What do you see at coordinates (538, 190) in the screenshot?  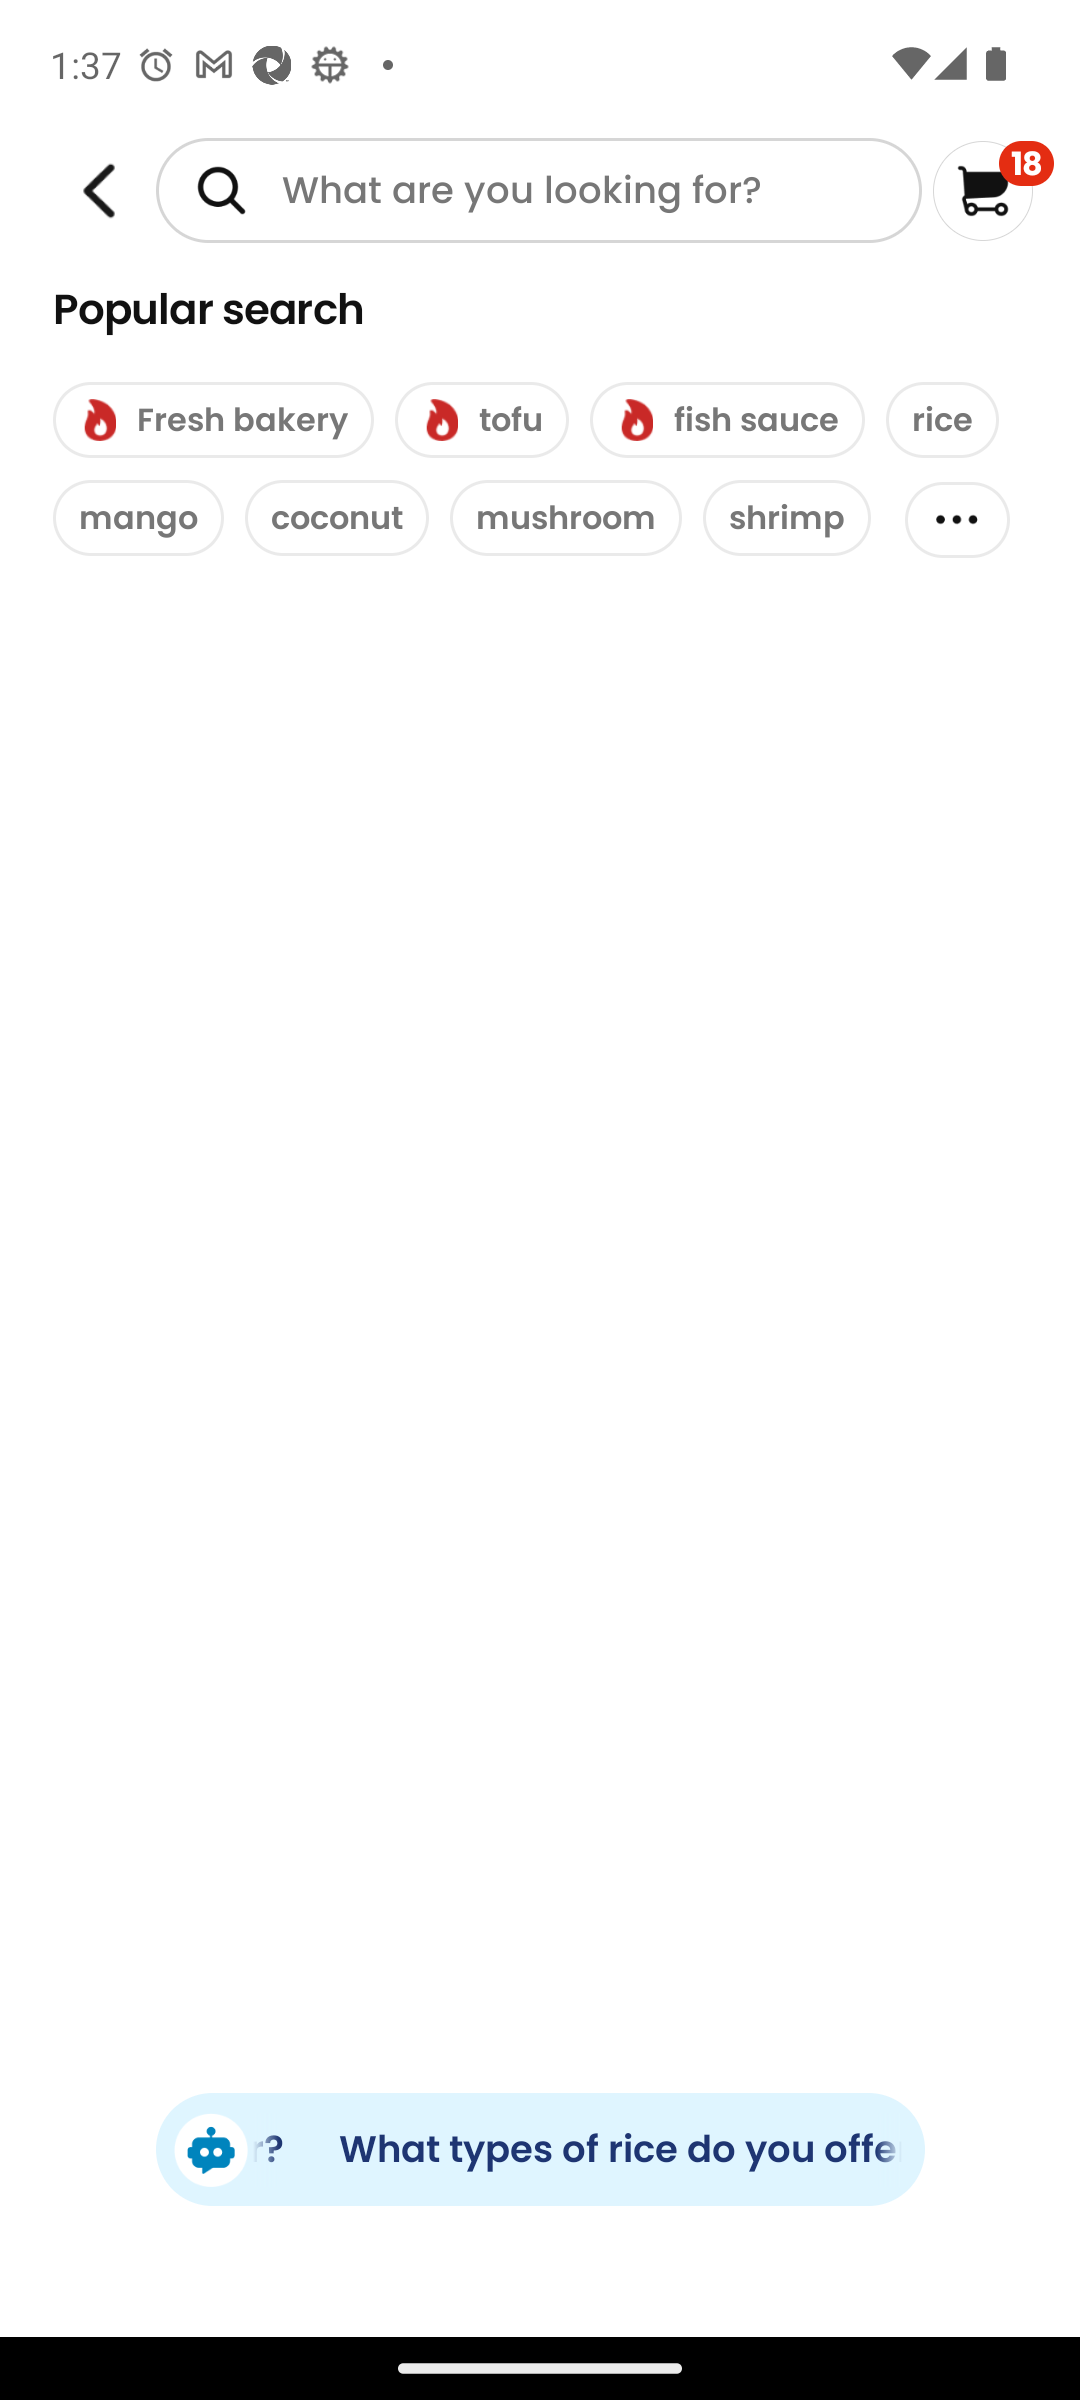 I see `What are you looking for?` at bounding box center [538, 190].